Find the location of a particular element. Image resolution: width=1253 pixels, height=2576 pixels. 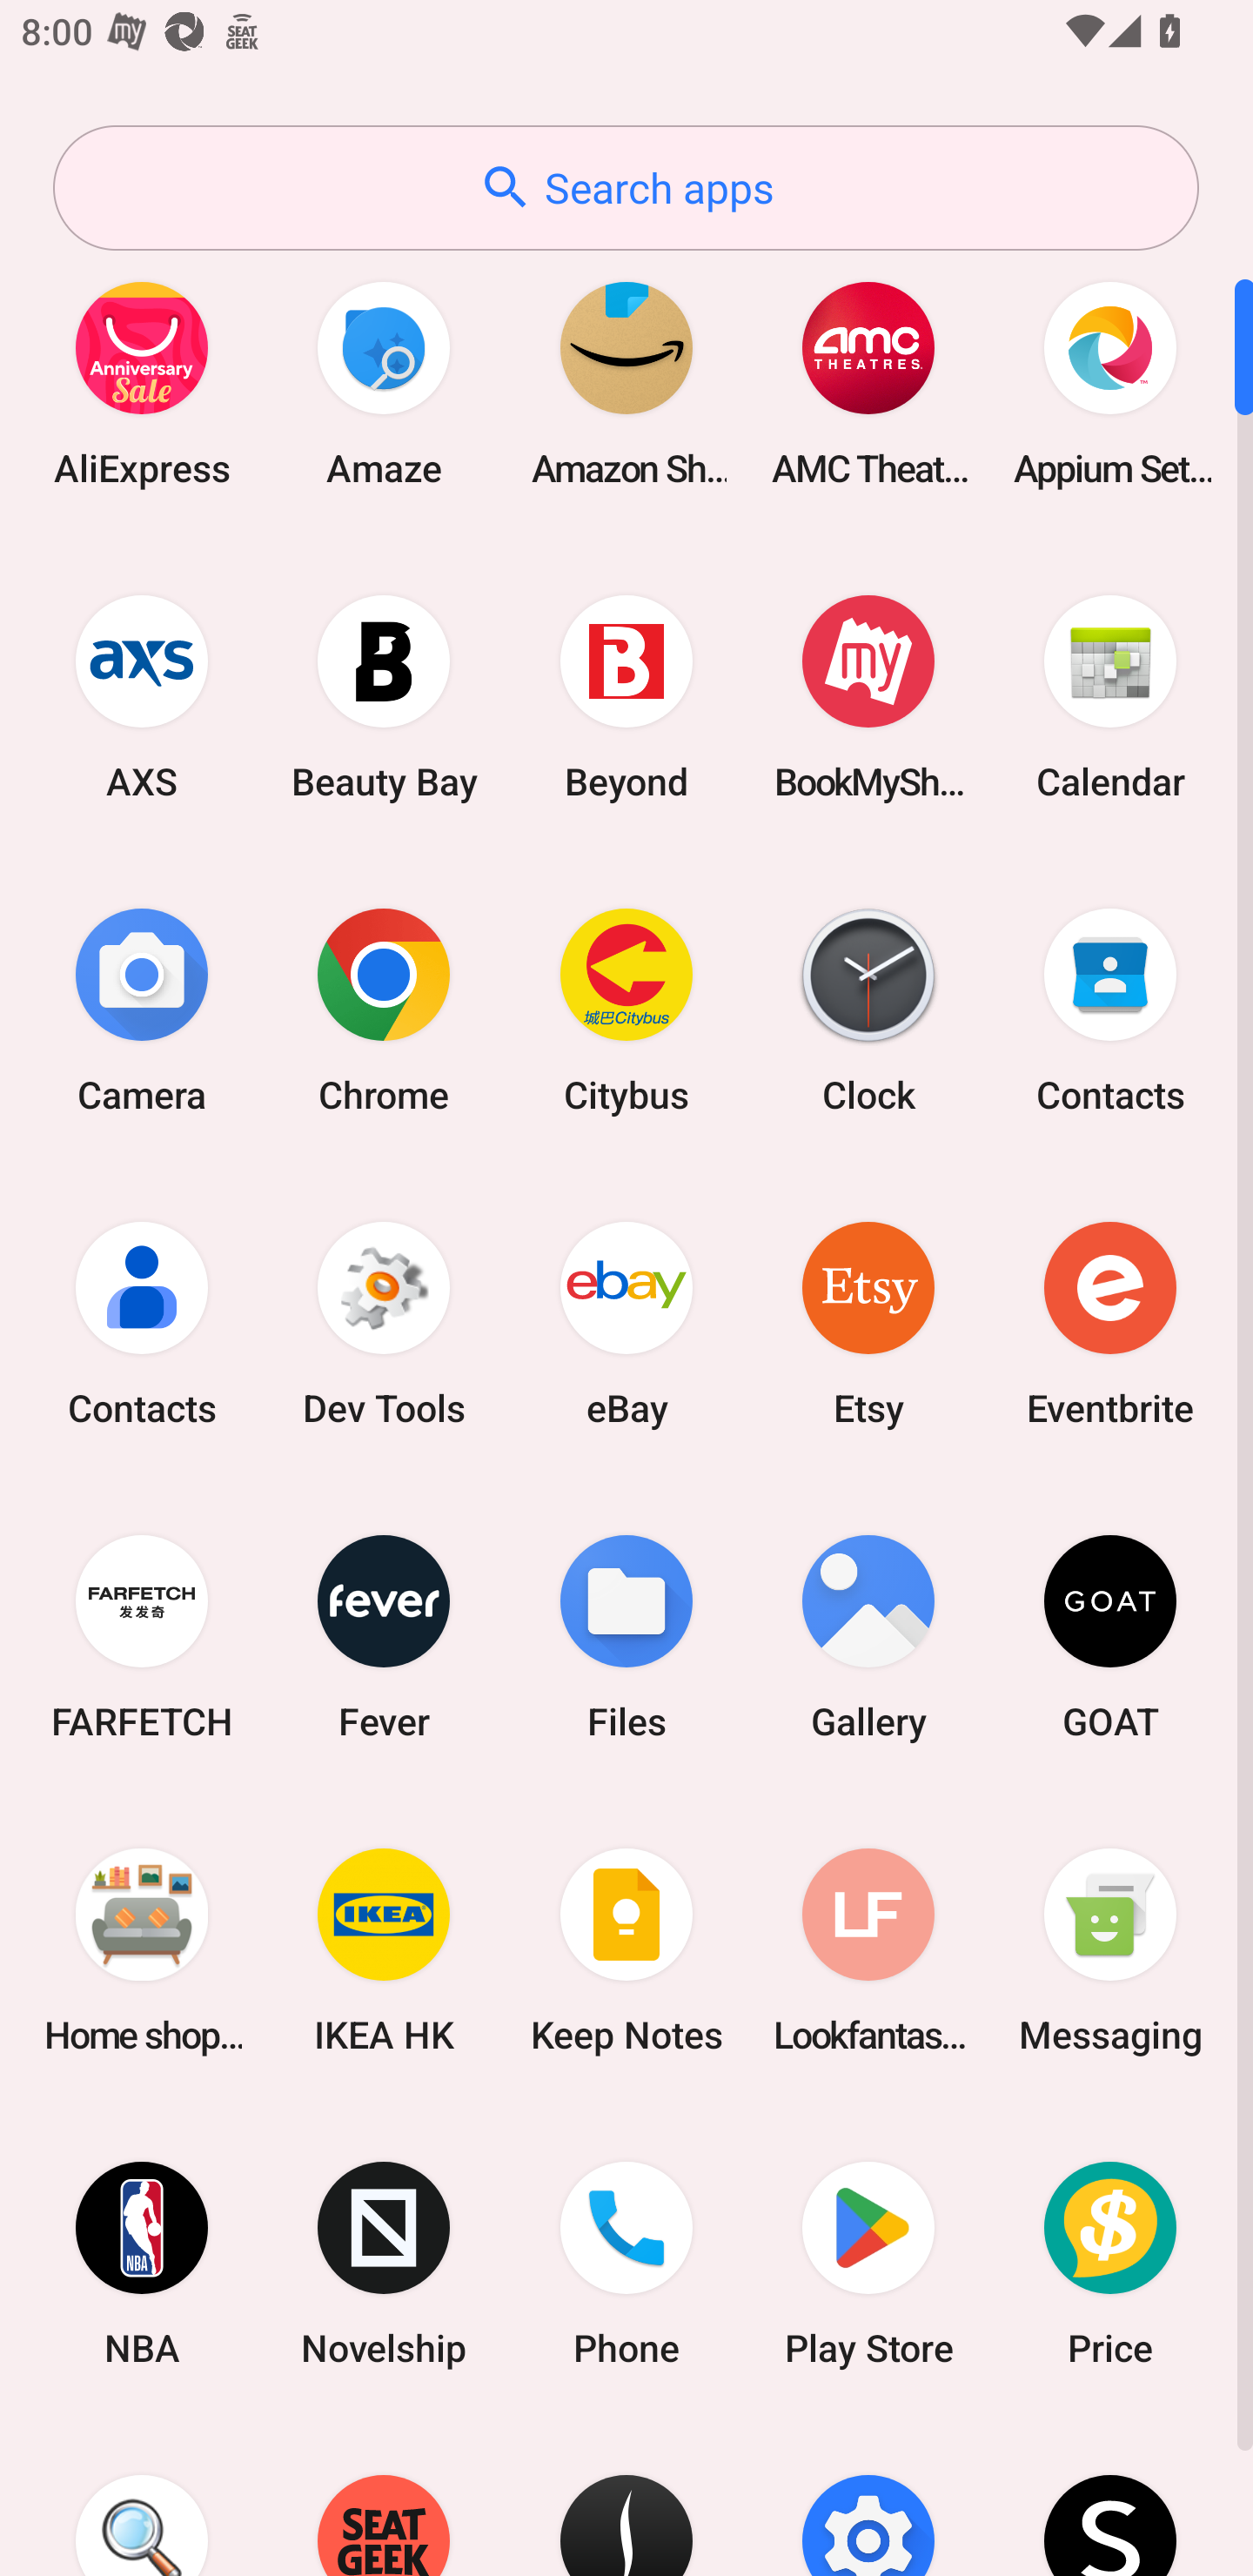

AliExpress is located at coordinates (142, 383).